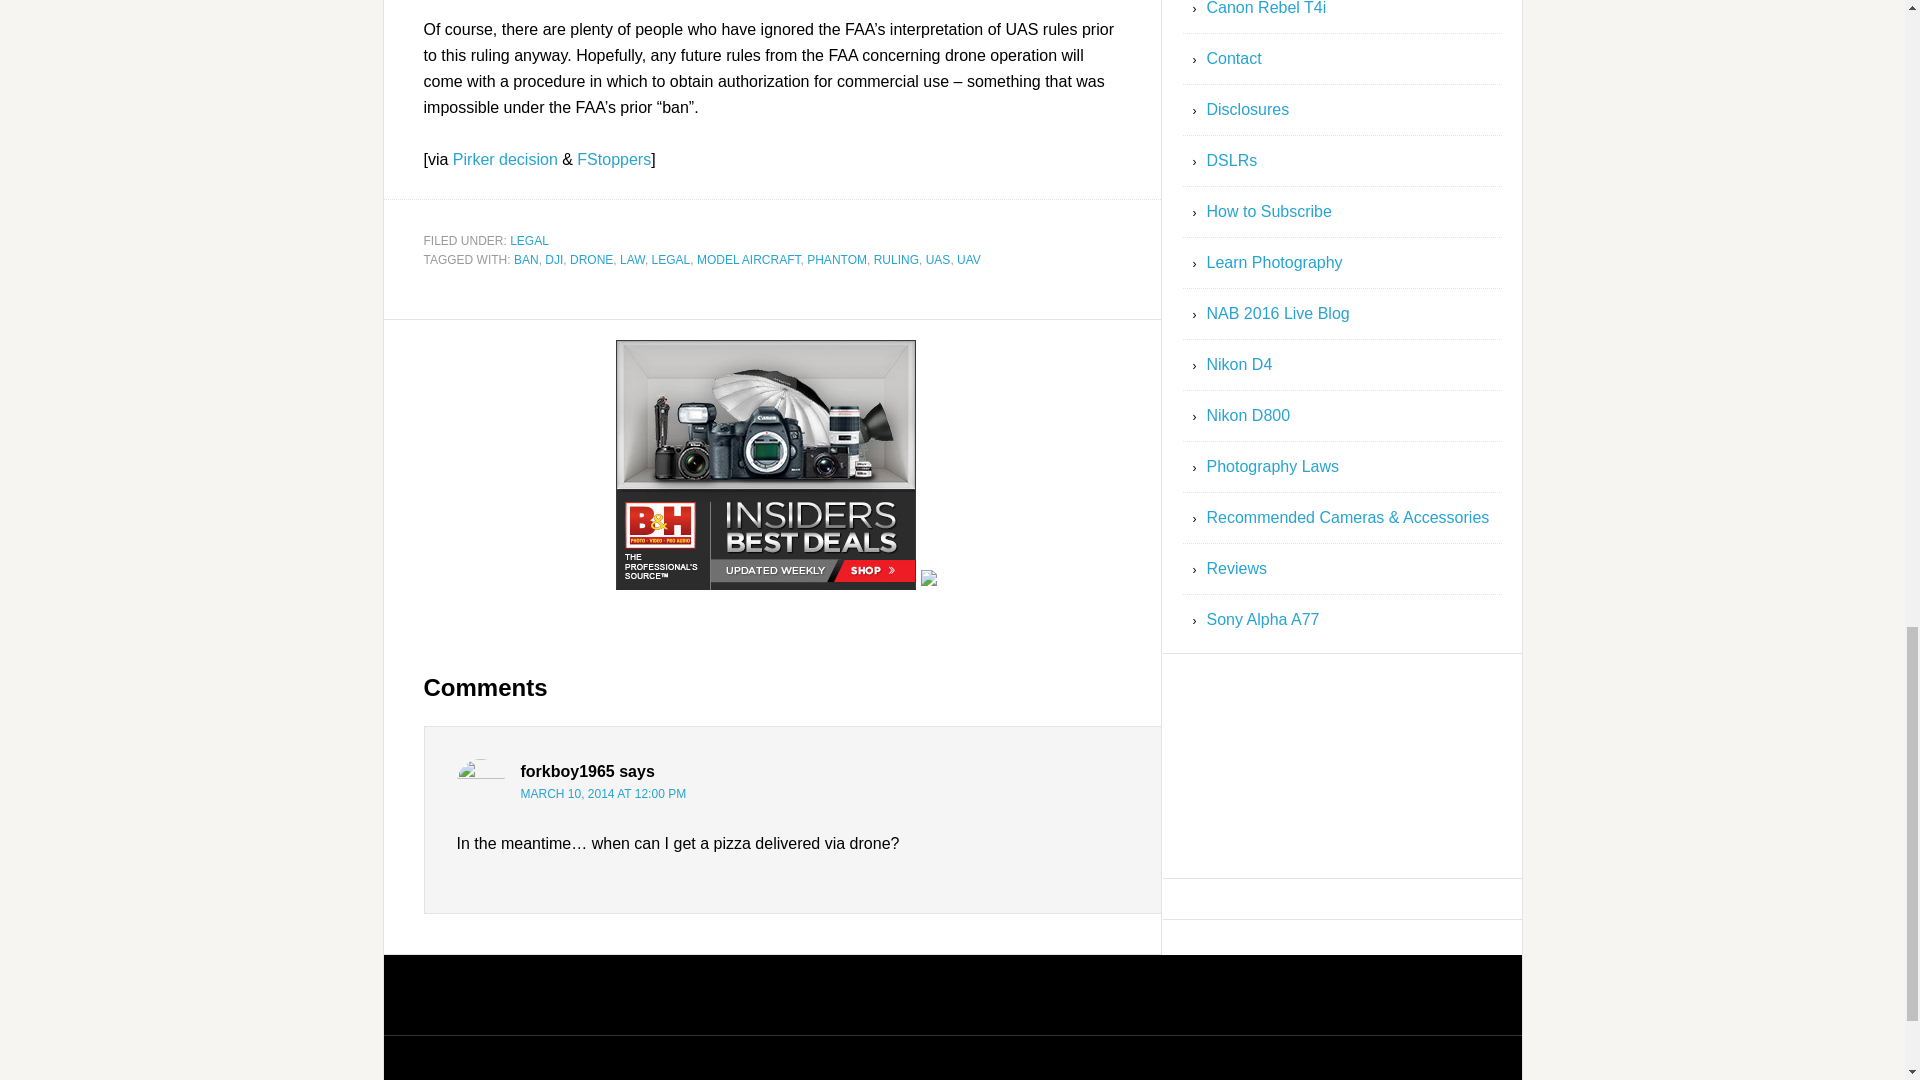  What do you see at coordinates (506, 160) in the screenshot?
I see `Pirker decision` at bounding box center [506, 160].